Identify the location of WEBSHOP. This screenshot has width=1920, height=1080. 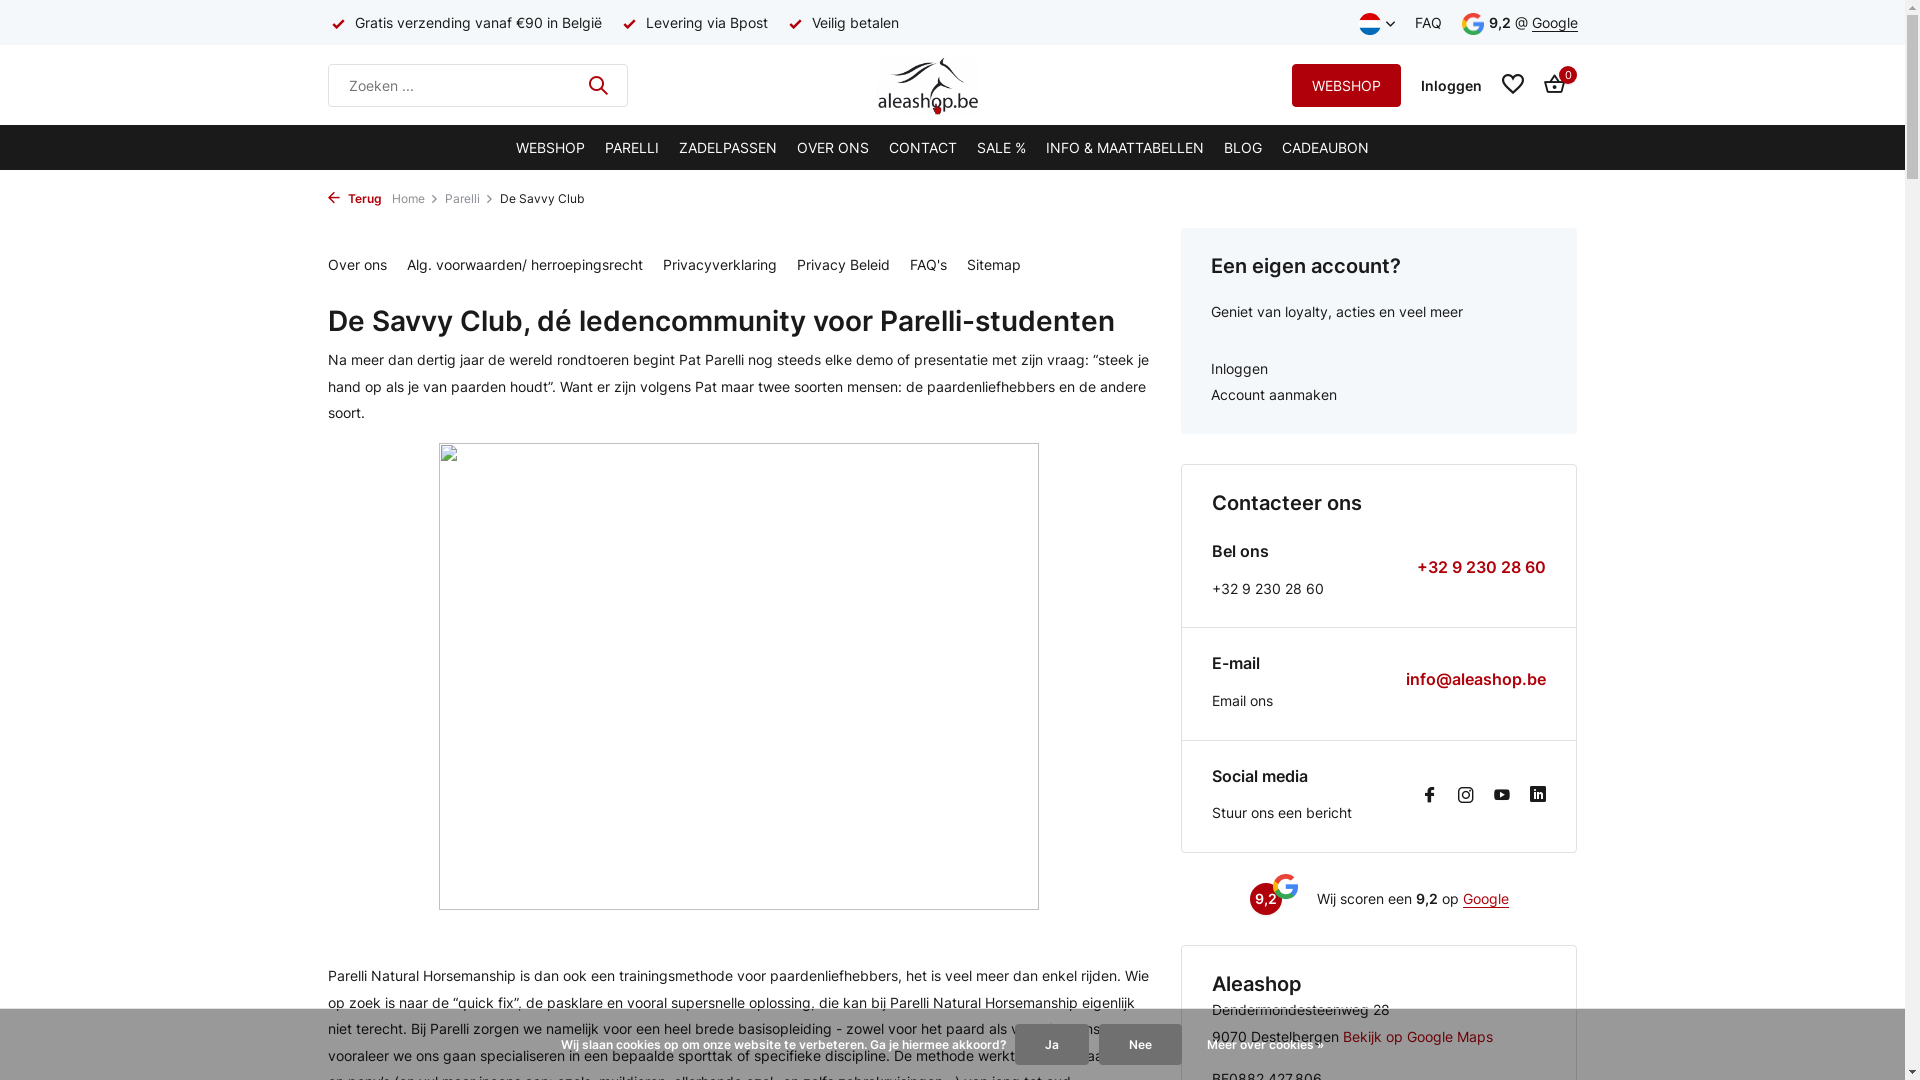
(550, 148).